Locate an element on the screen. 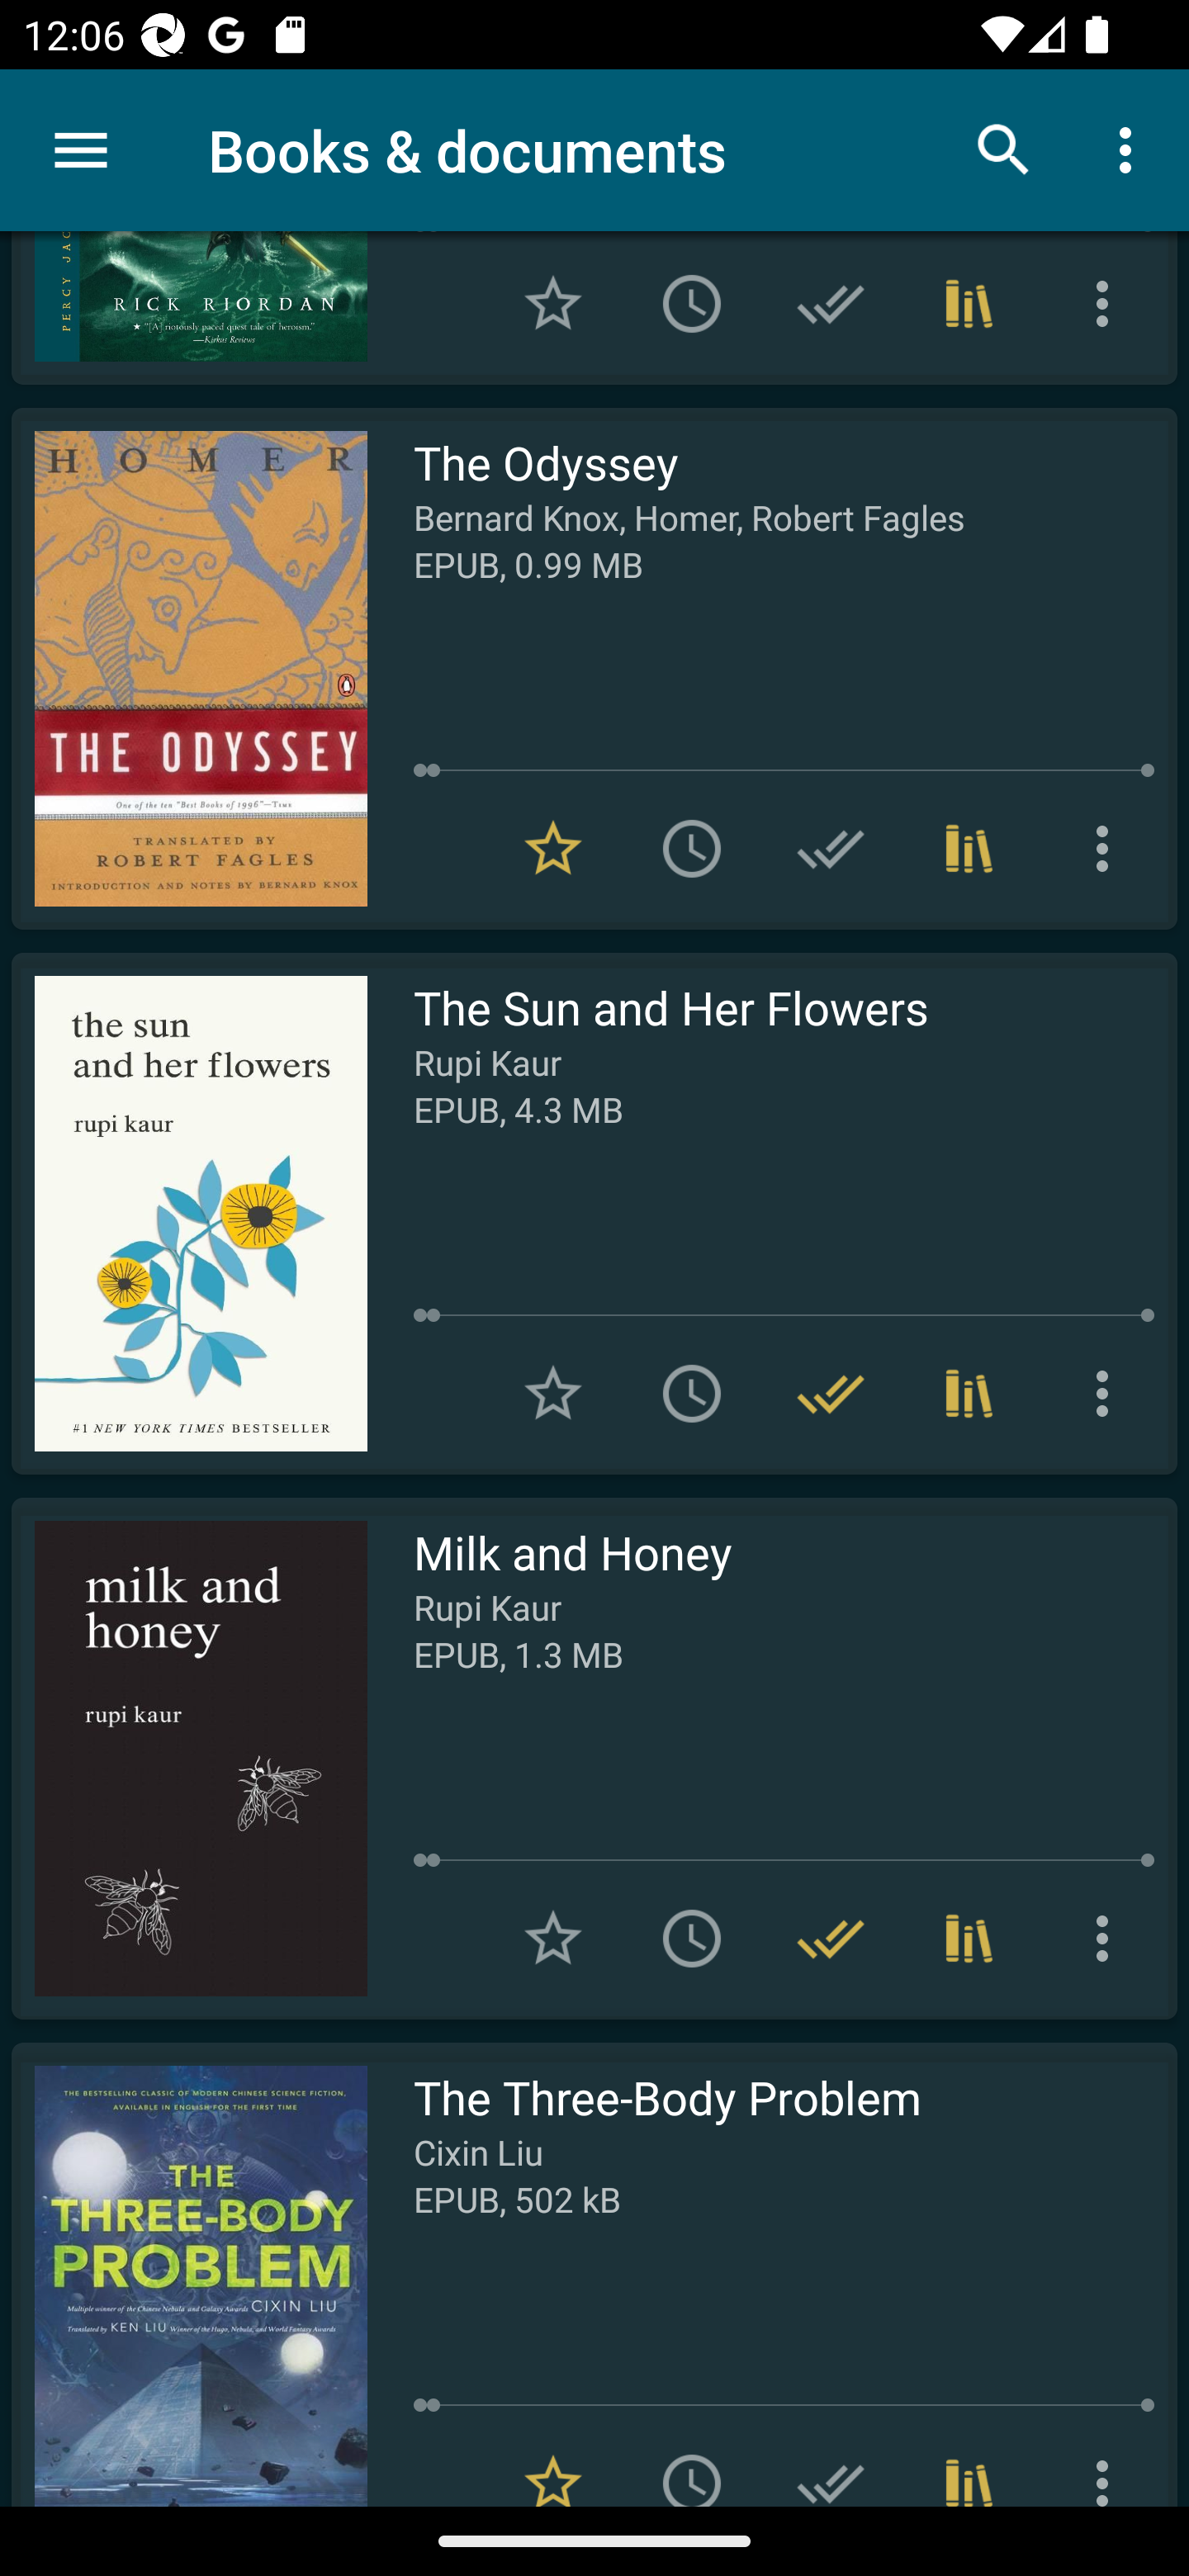 Image resolution: width=1189 pixels, height=2576 pixels. Collections (2) is located at coordinates (969, 849).